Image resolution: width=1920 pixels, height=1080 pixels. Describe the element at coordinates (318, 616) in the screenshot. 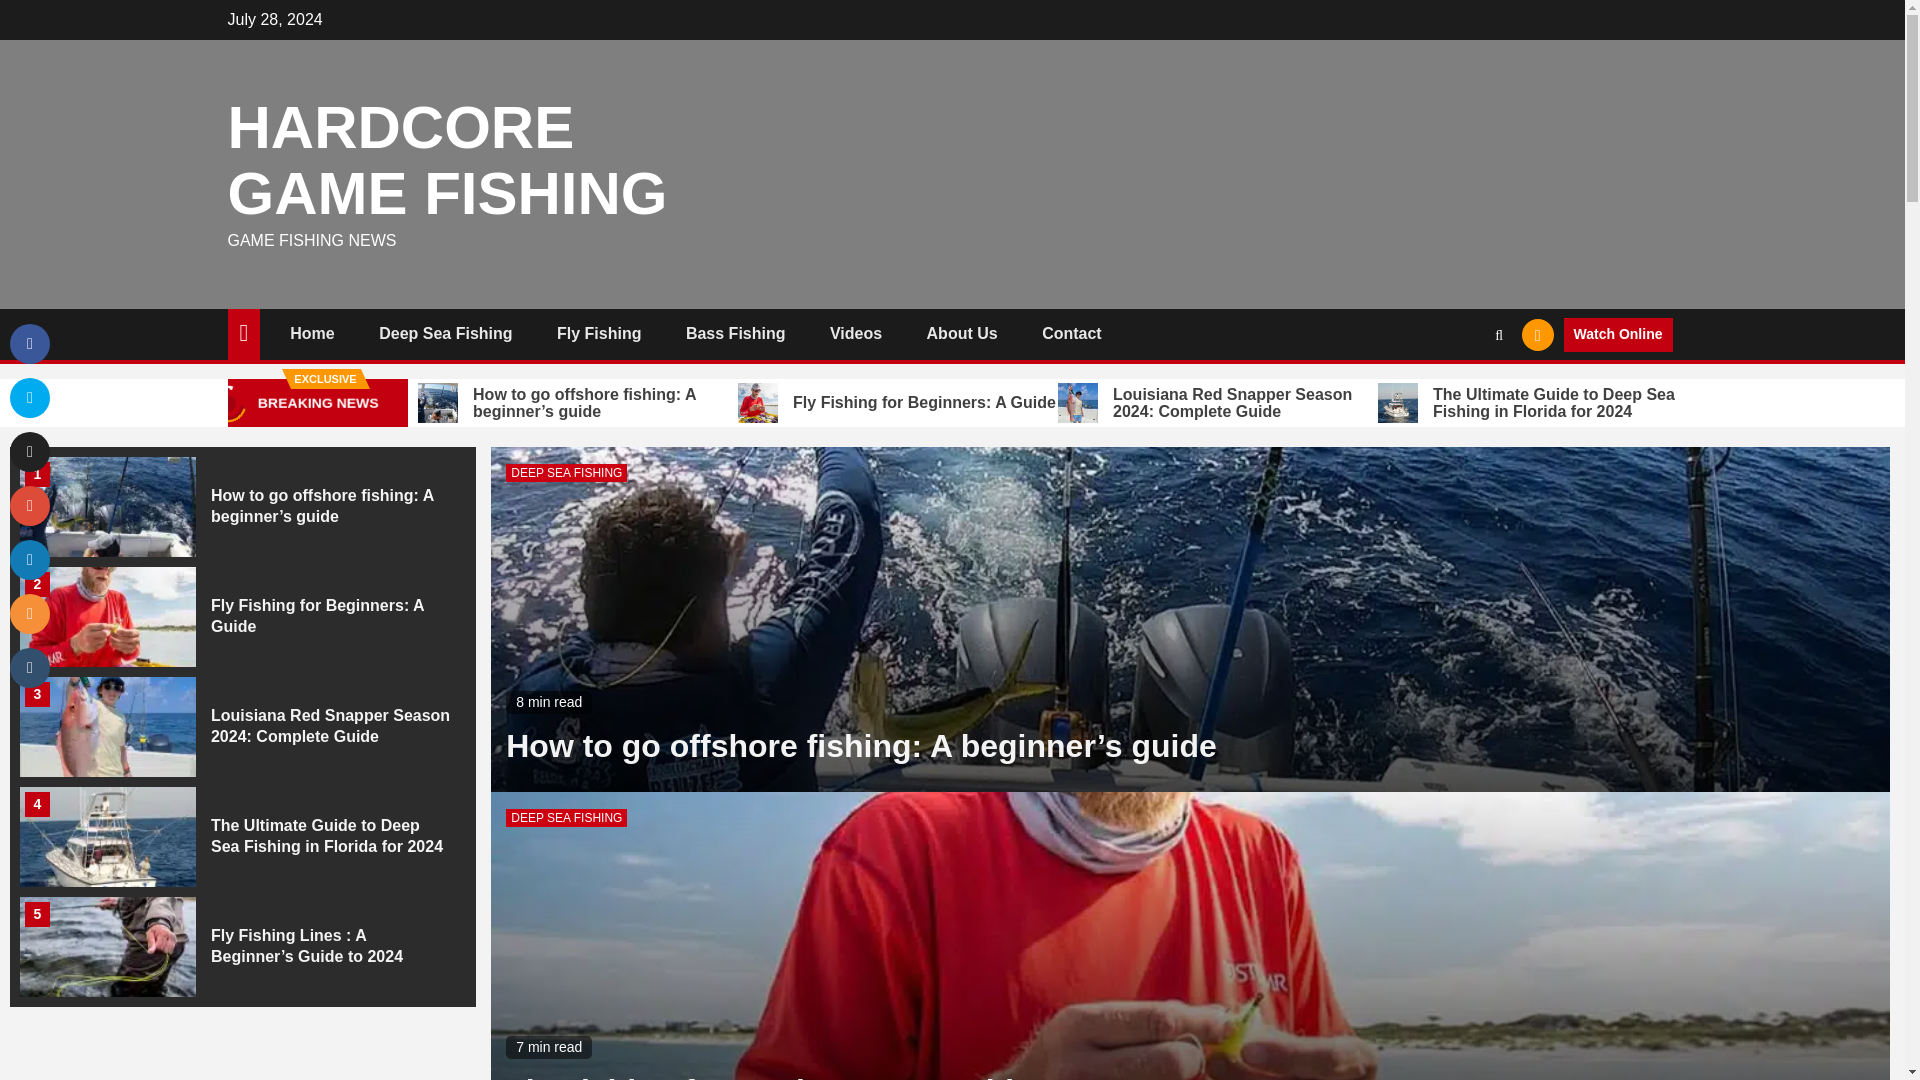

I see `Fly Fishing for Beginners: A Guide` at that location.